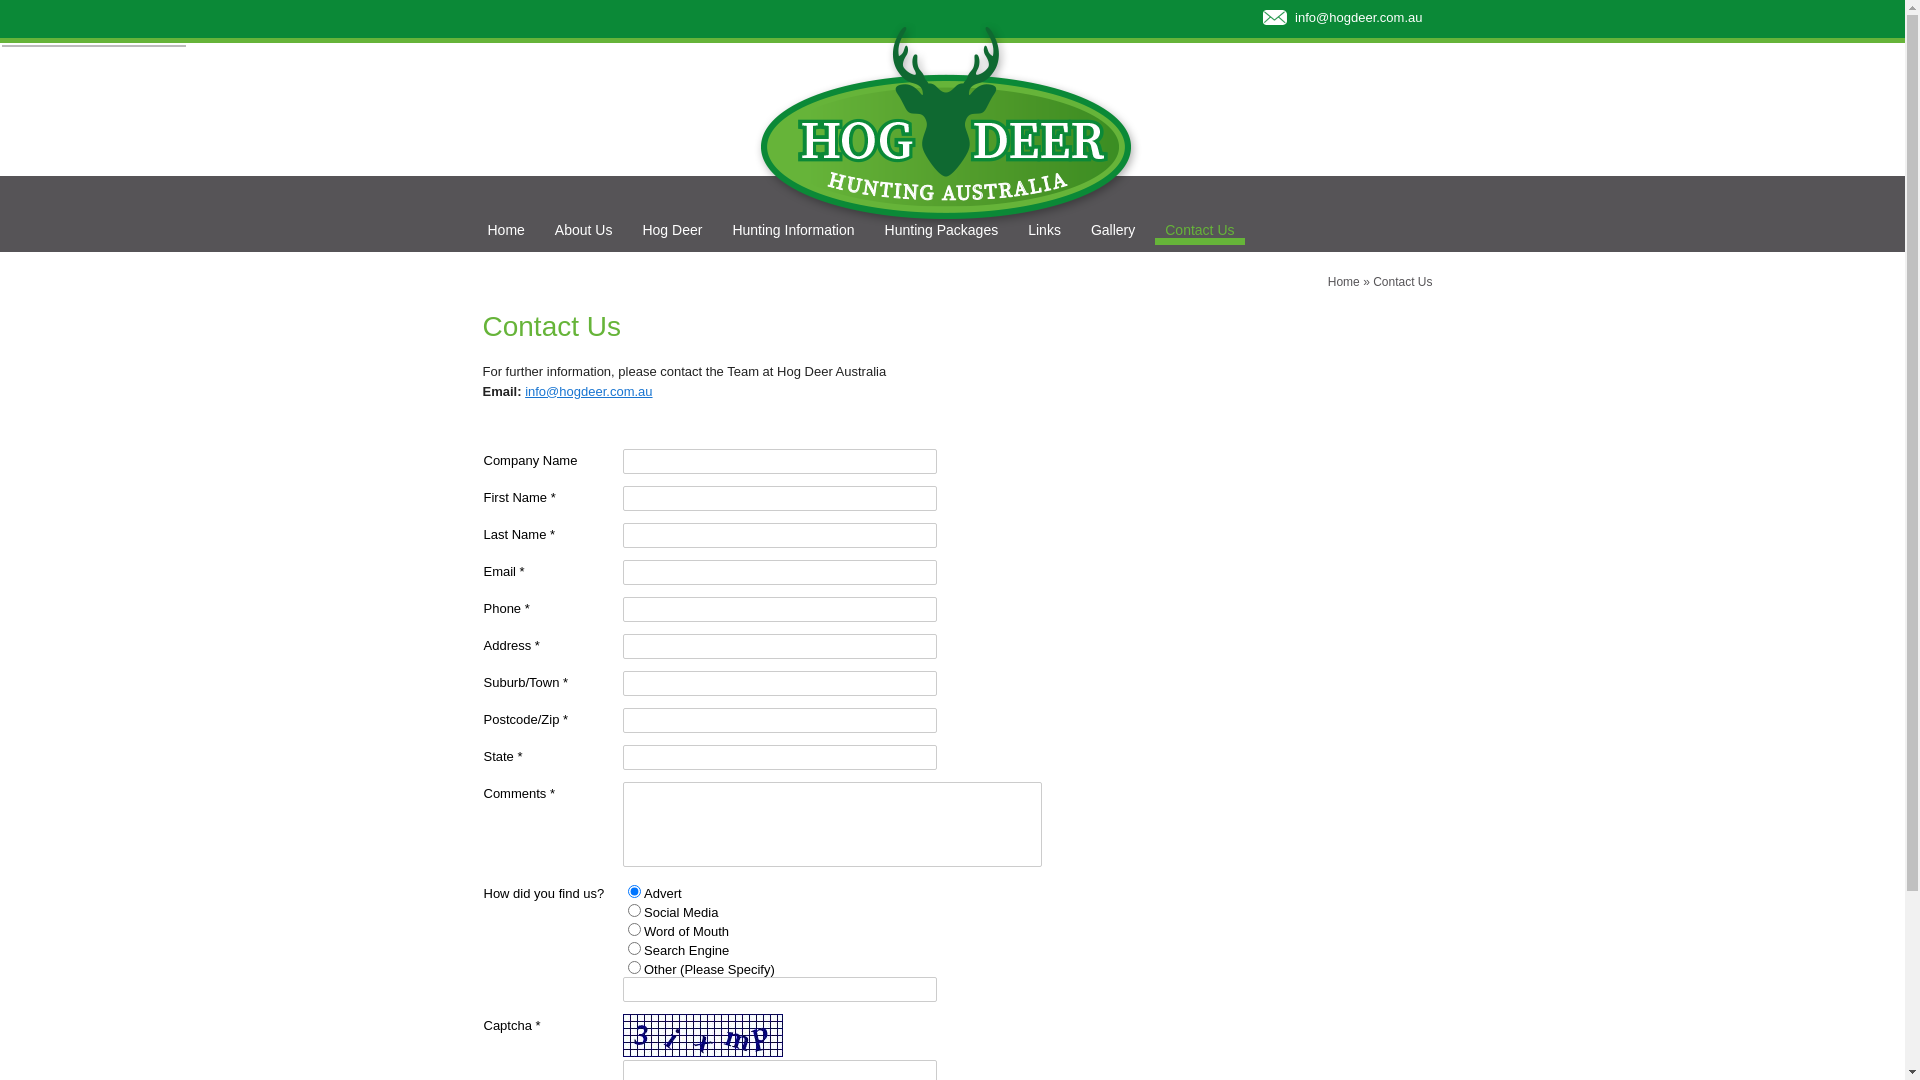  Describe the element at coordinates (588, 392) in the screenshot. I see `info@hogdeer.com.au` at that location.